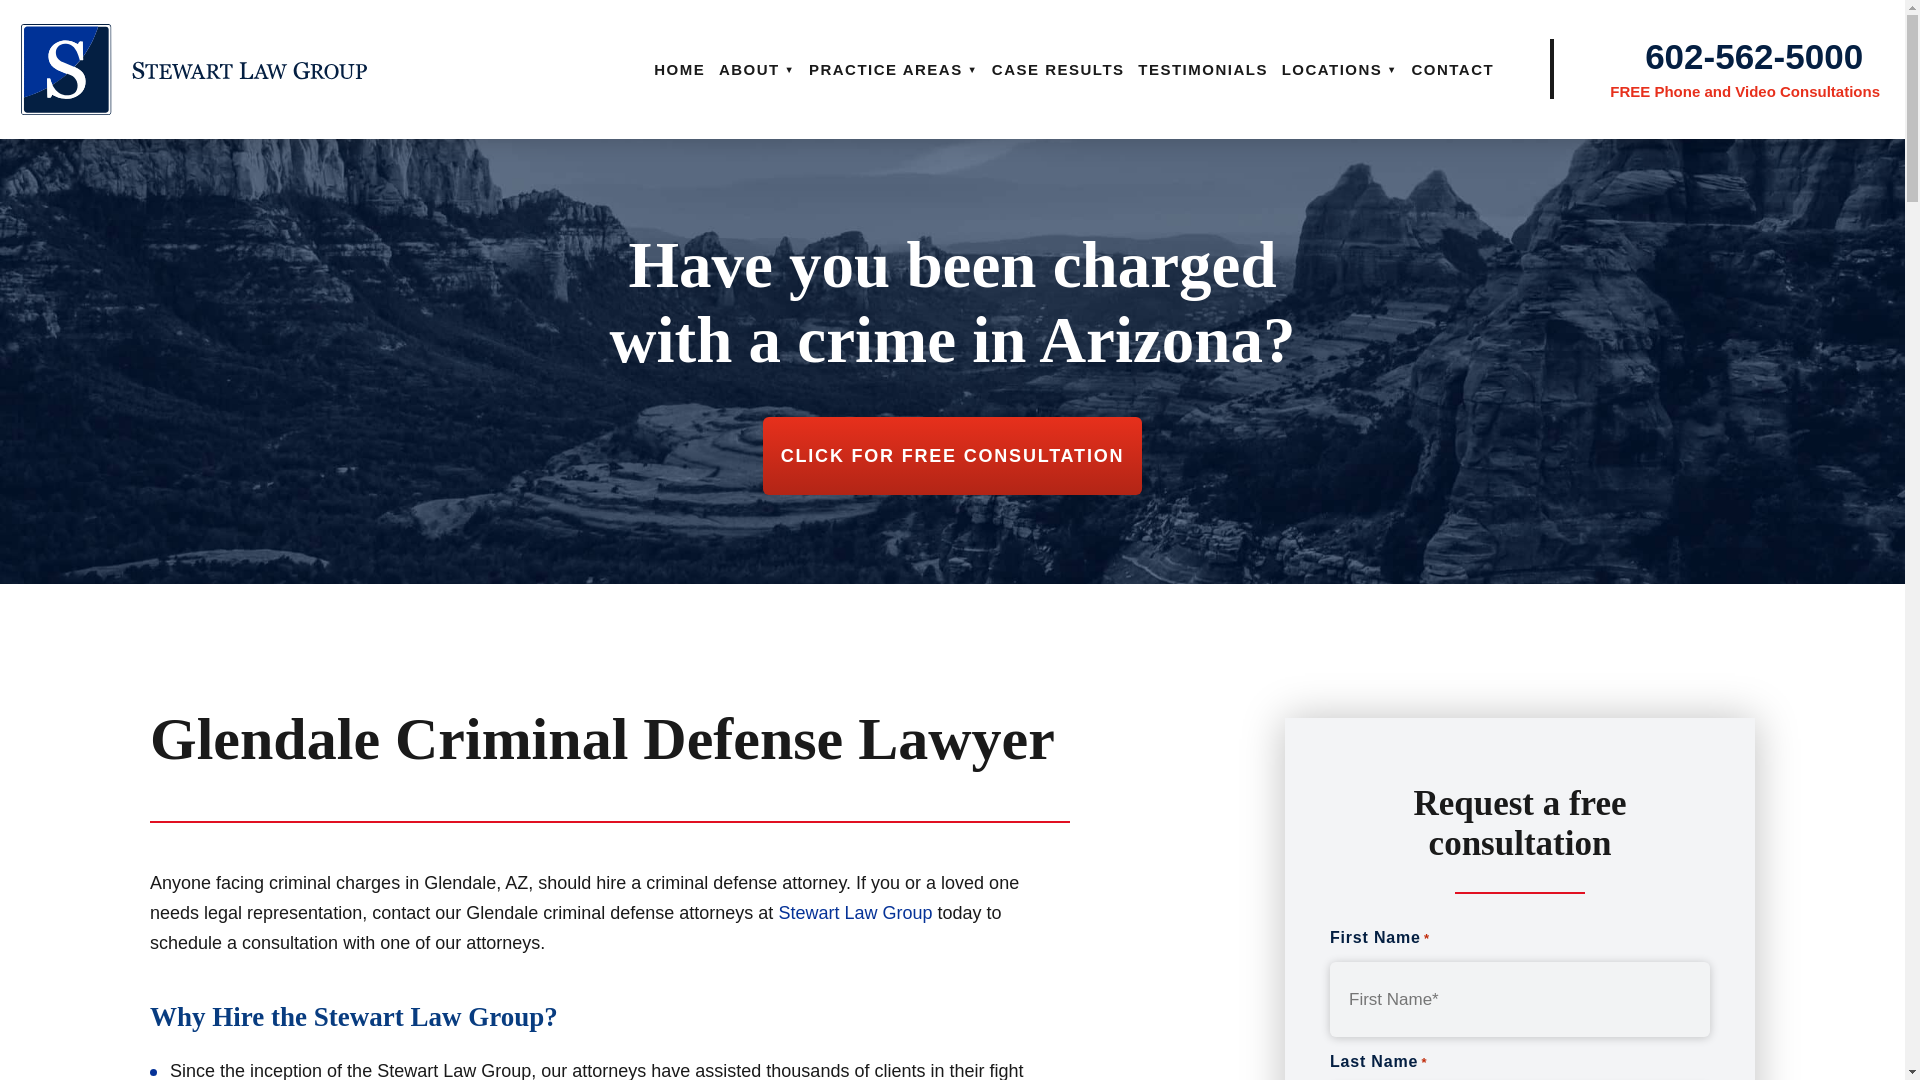 This screenshot has height=1080, width=1920. I want to click on Stewart Law Group, so click(854, 912).